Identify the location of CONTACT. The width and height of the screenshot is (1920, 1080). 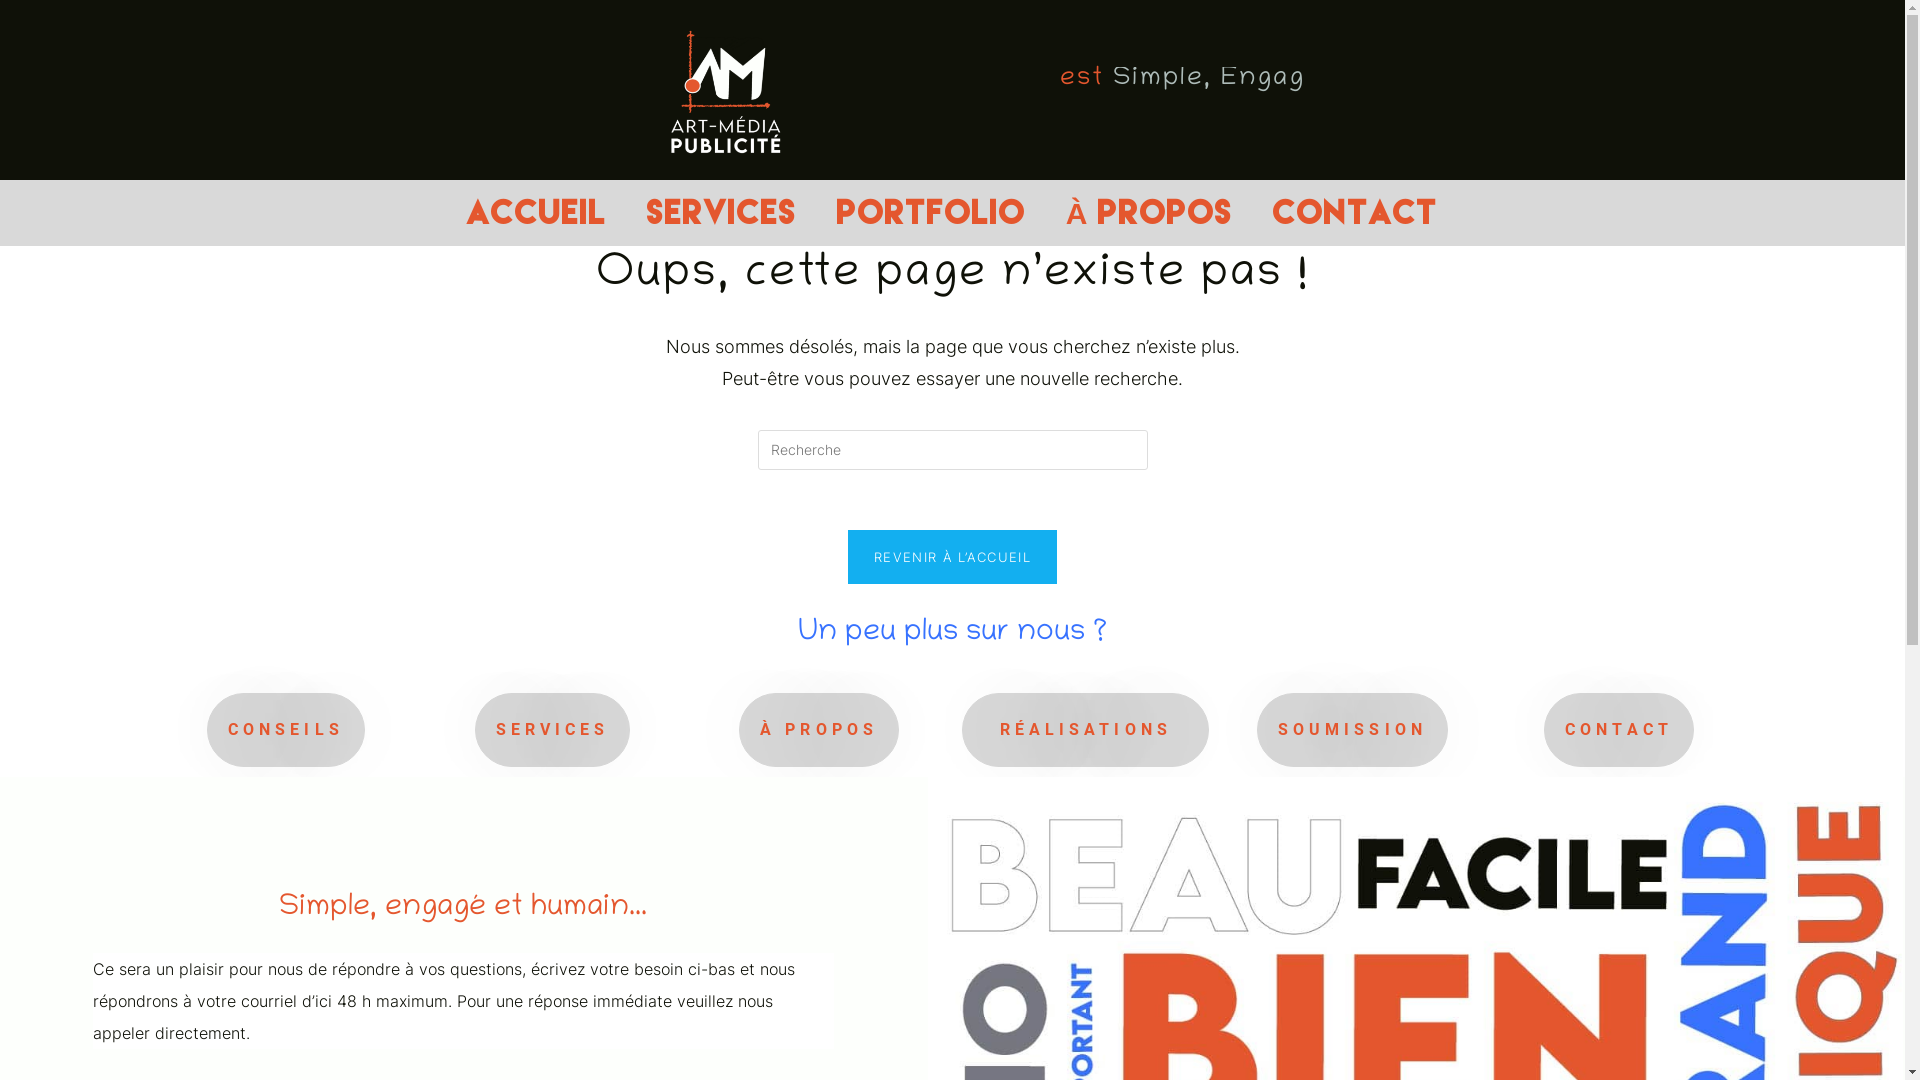
(1356, 213).